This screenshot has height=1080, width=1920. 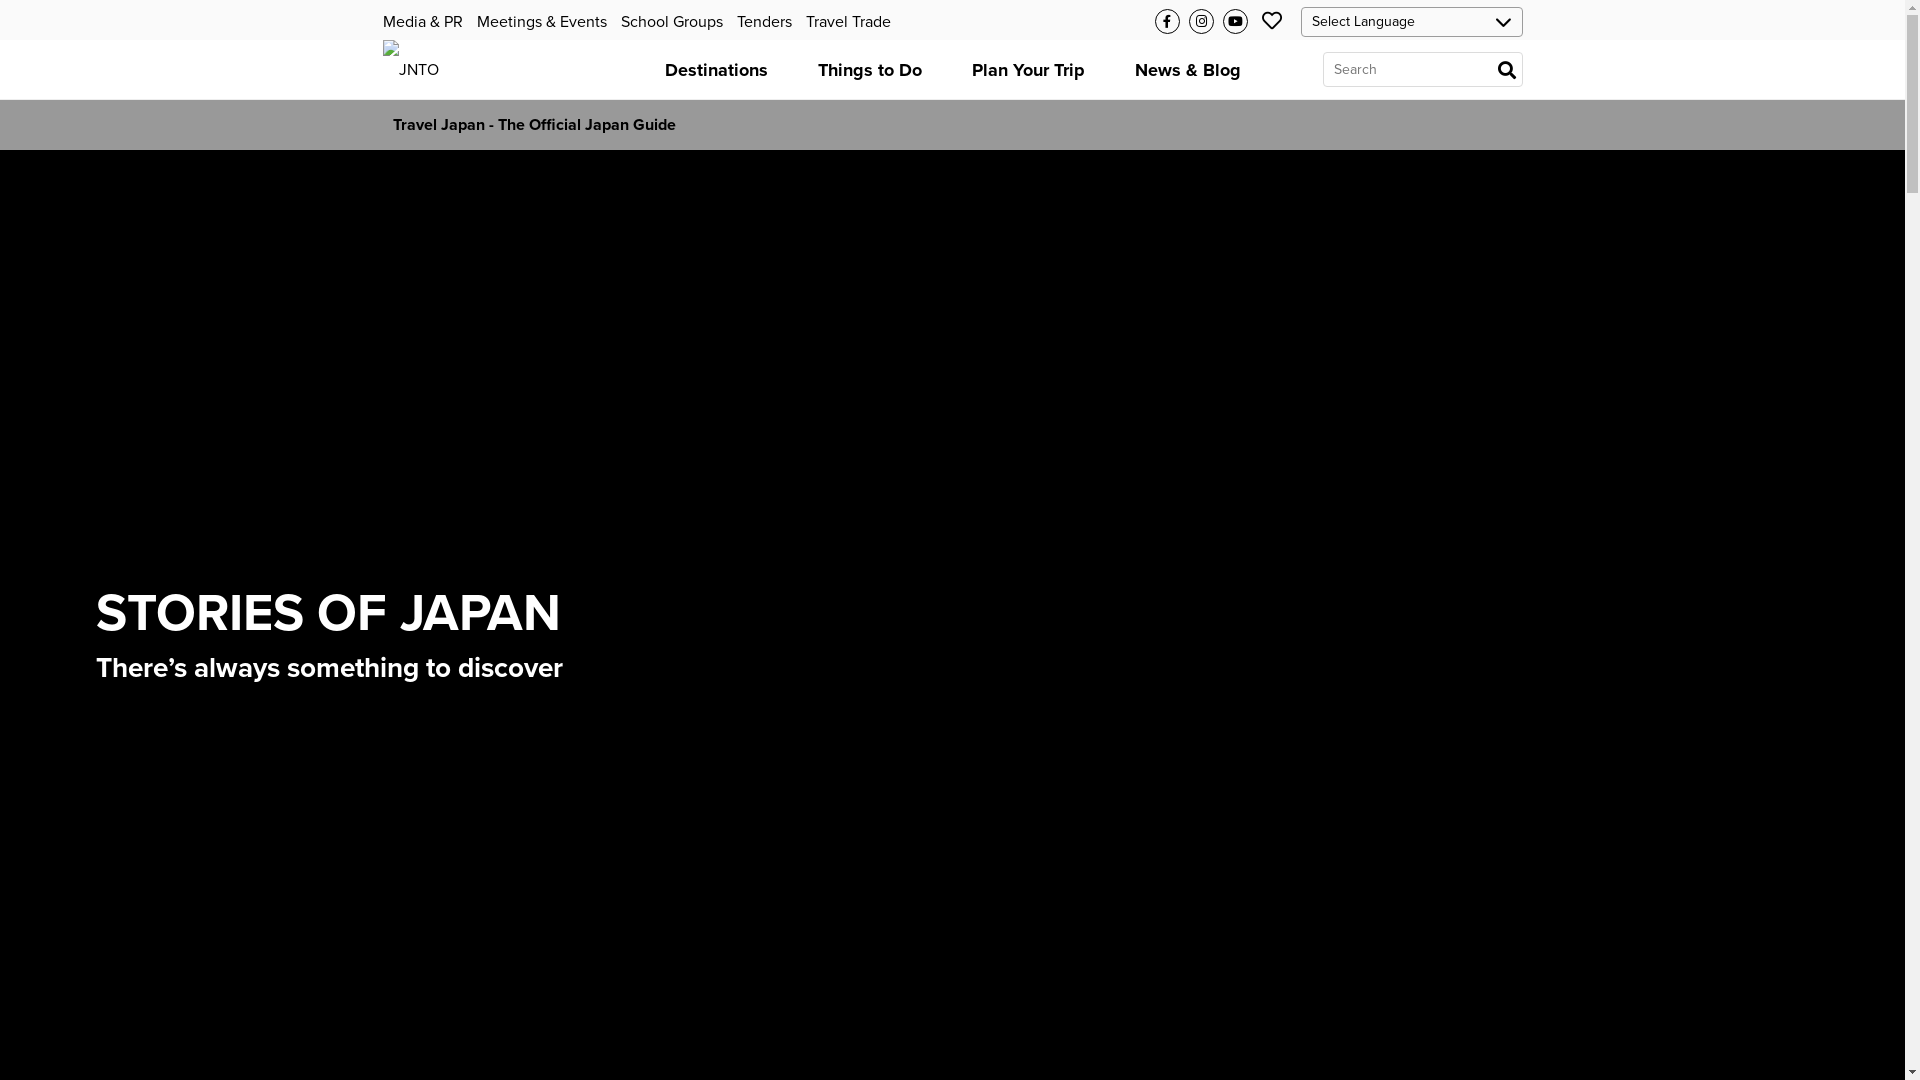 I want to click on Plan Your Trip, so click(x=1028, y=70).